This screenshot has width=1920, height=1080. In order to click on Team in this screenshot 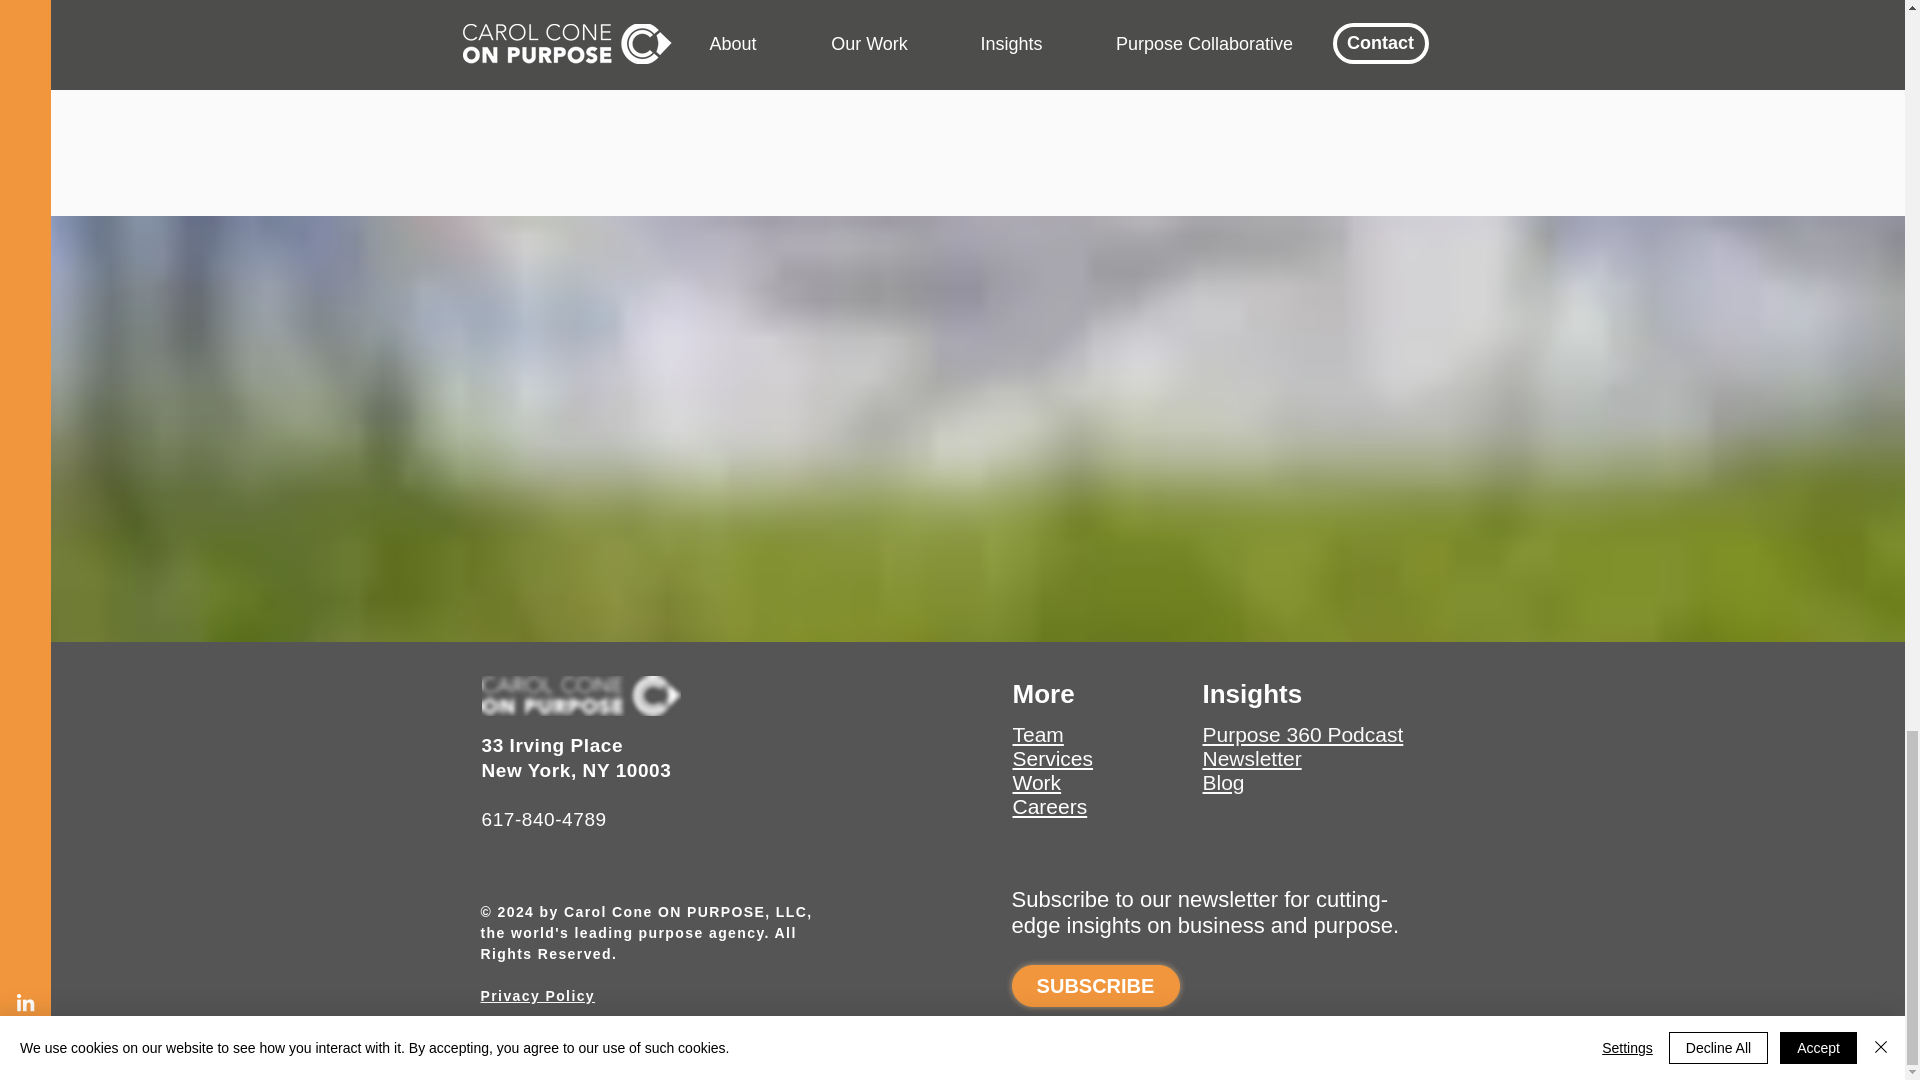, I will do `click(1037, 734)`.